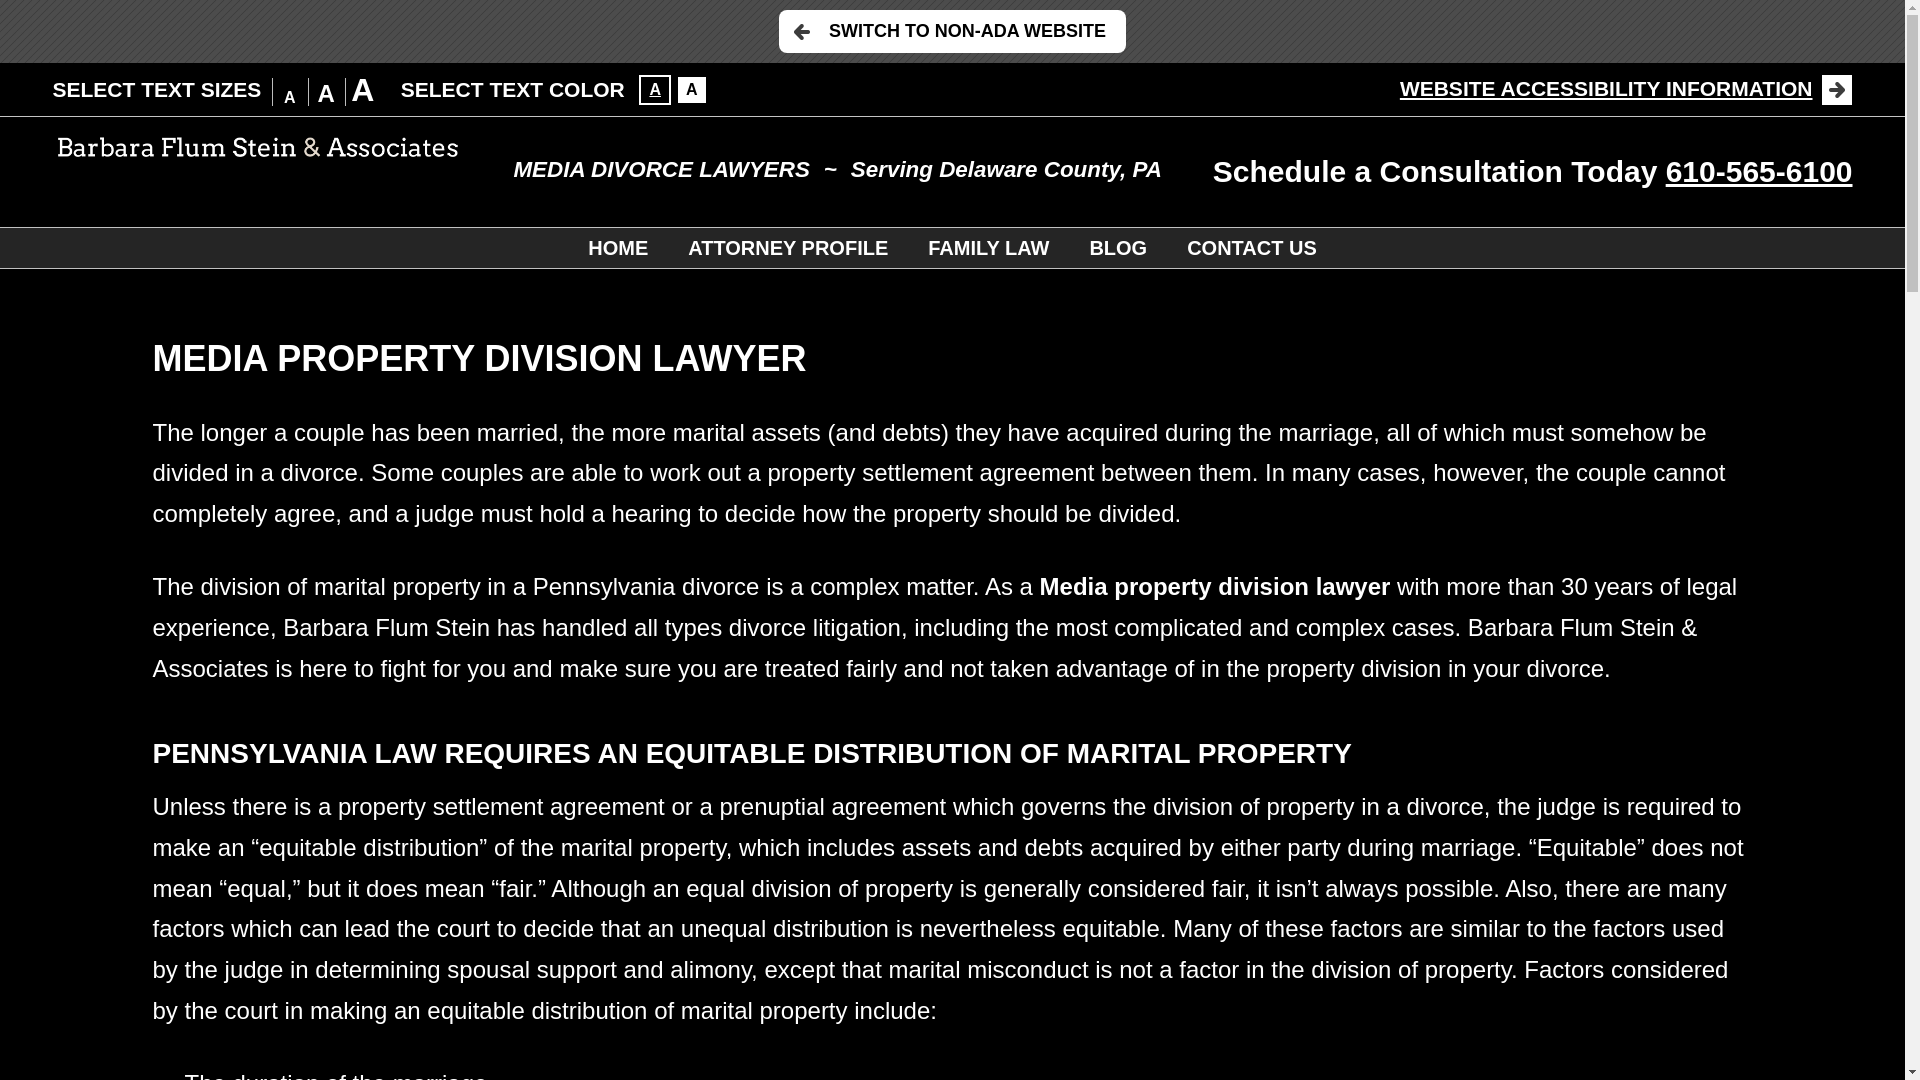 This screenshot has width=1920, height=1080. What do you see at coordinates (692, 89) in the screenshot?
I see `A` at bounding box center [692, 89].